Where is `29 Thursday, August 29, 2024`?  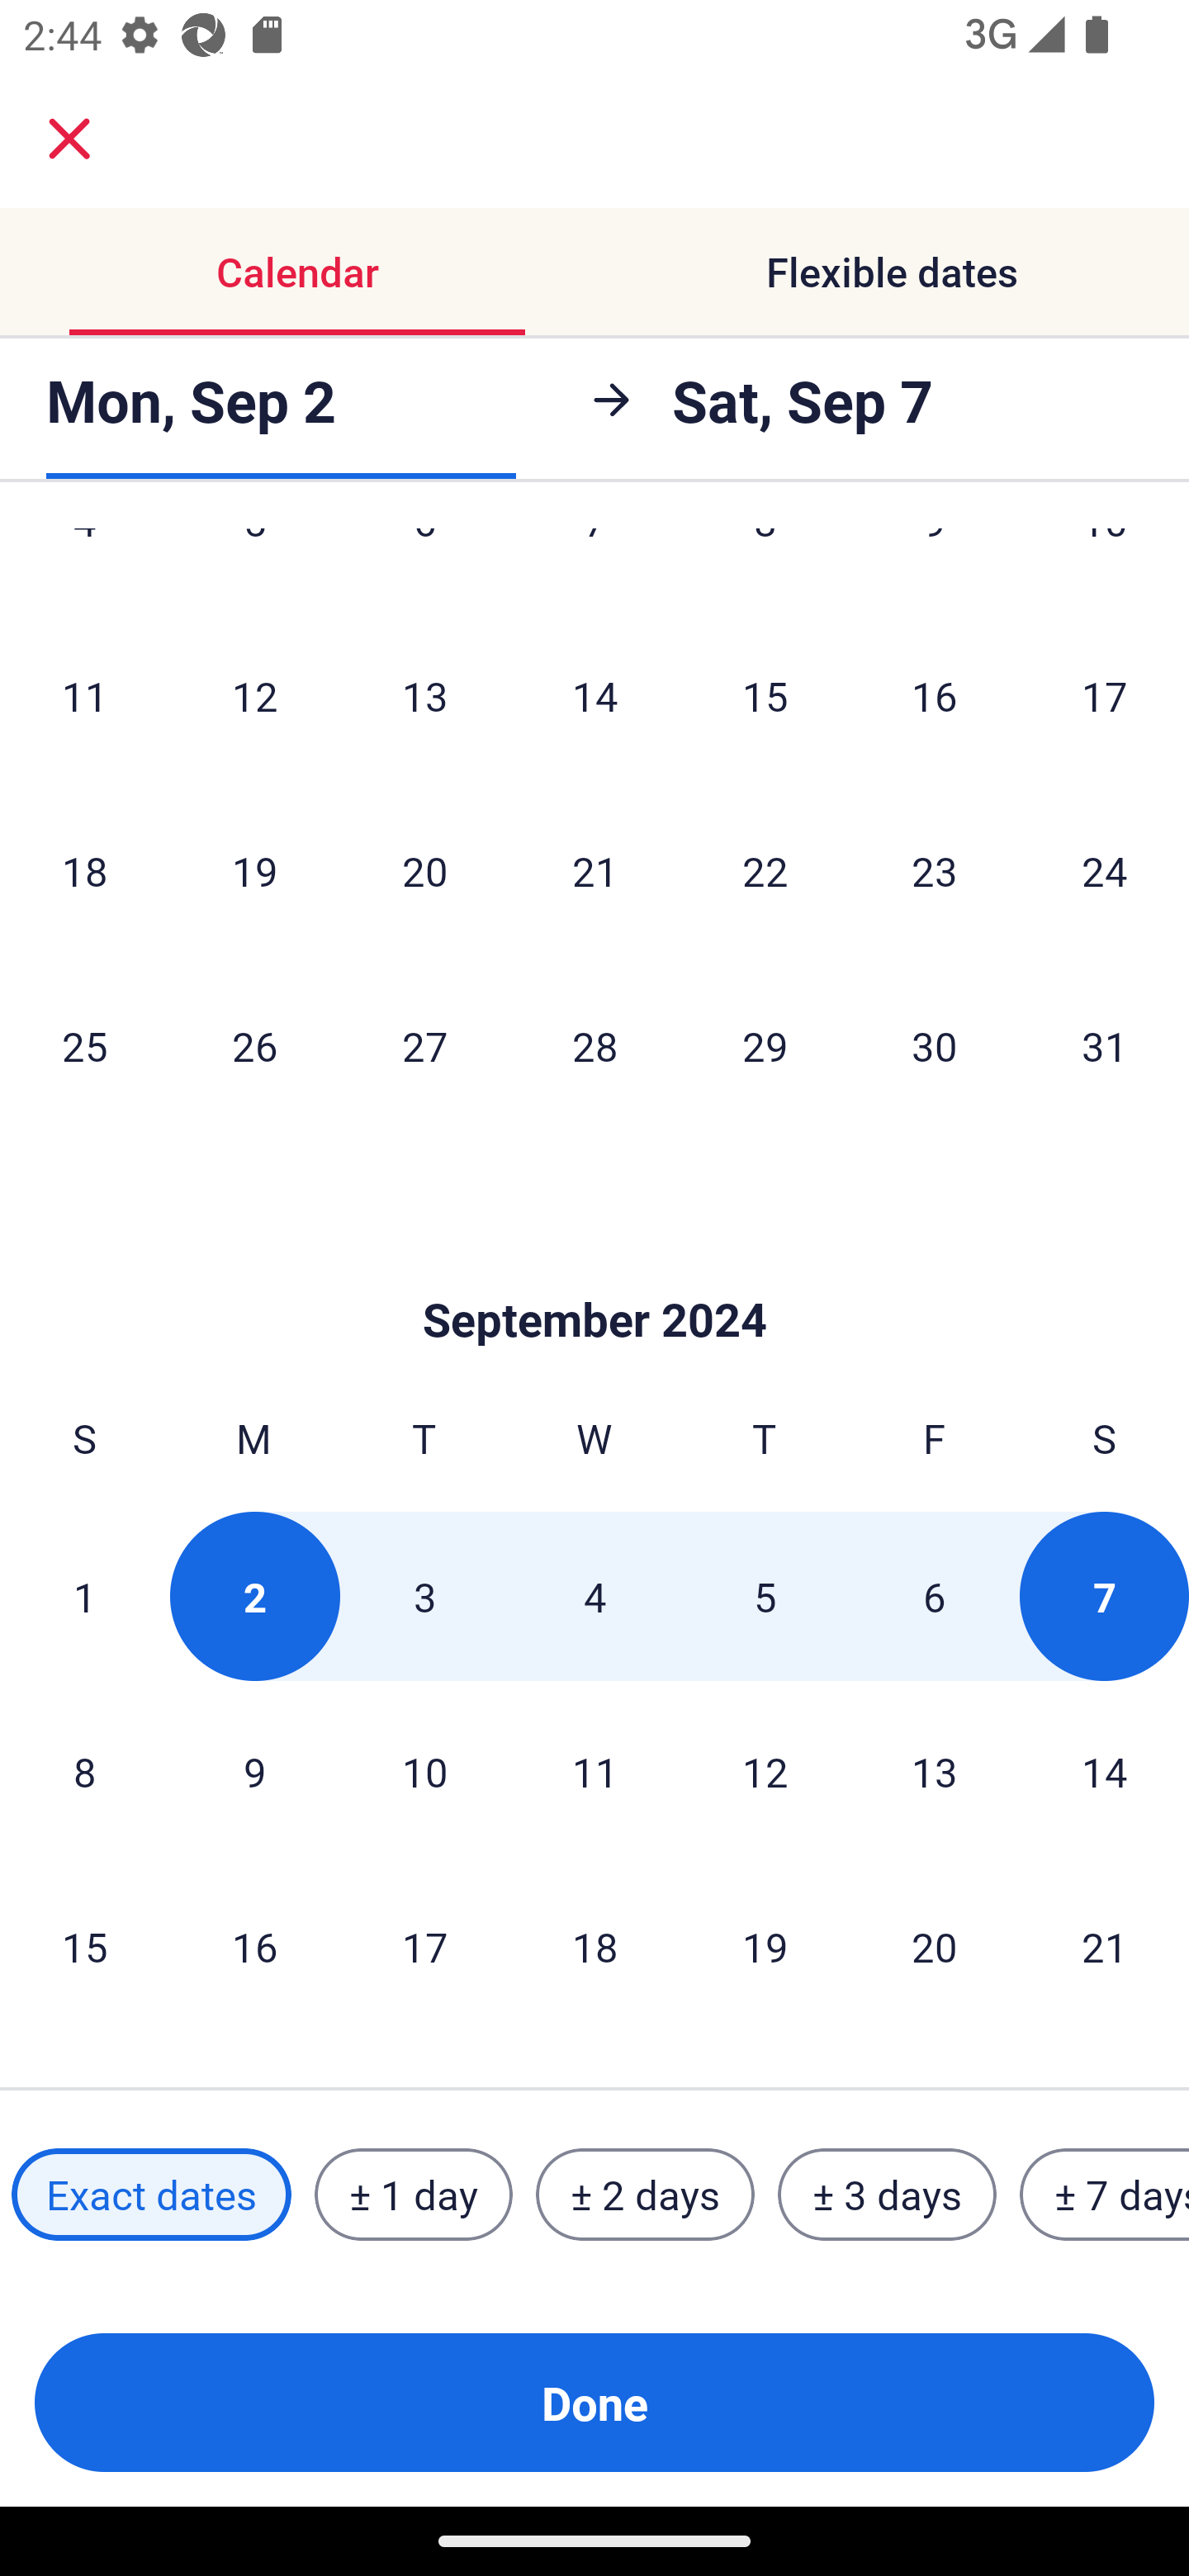
29 Thursday, August 29, 2024 is located at coordinates (765, 1045).